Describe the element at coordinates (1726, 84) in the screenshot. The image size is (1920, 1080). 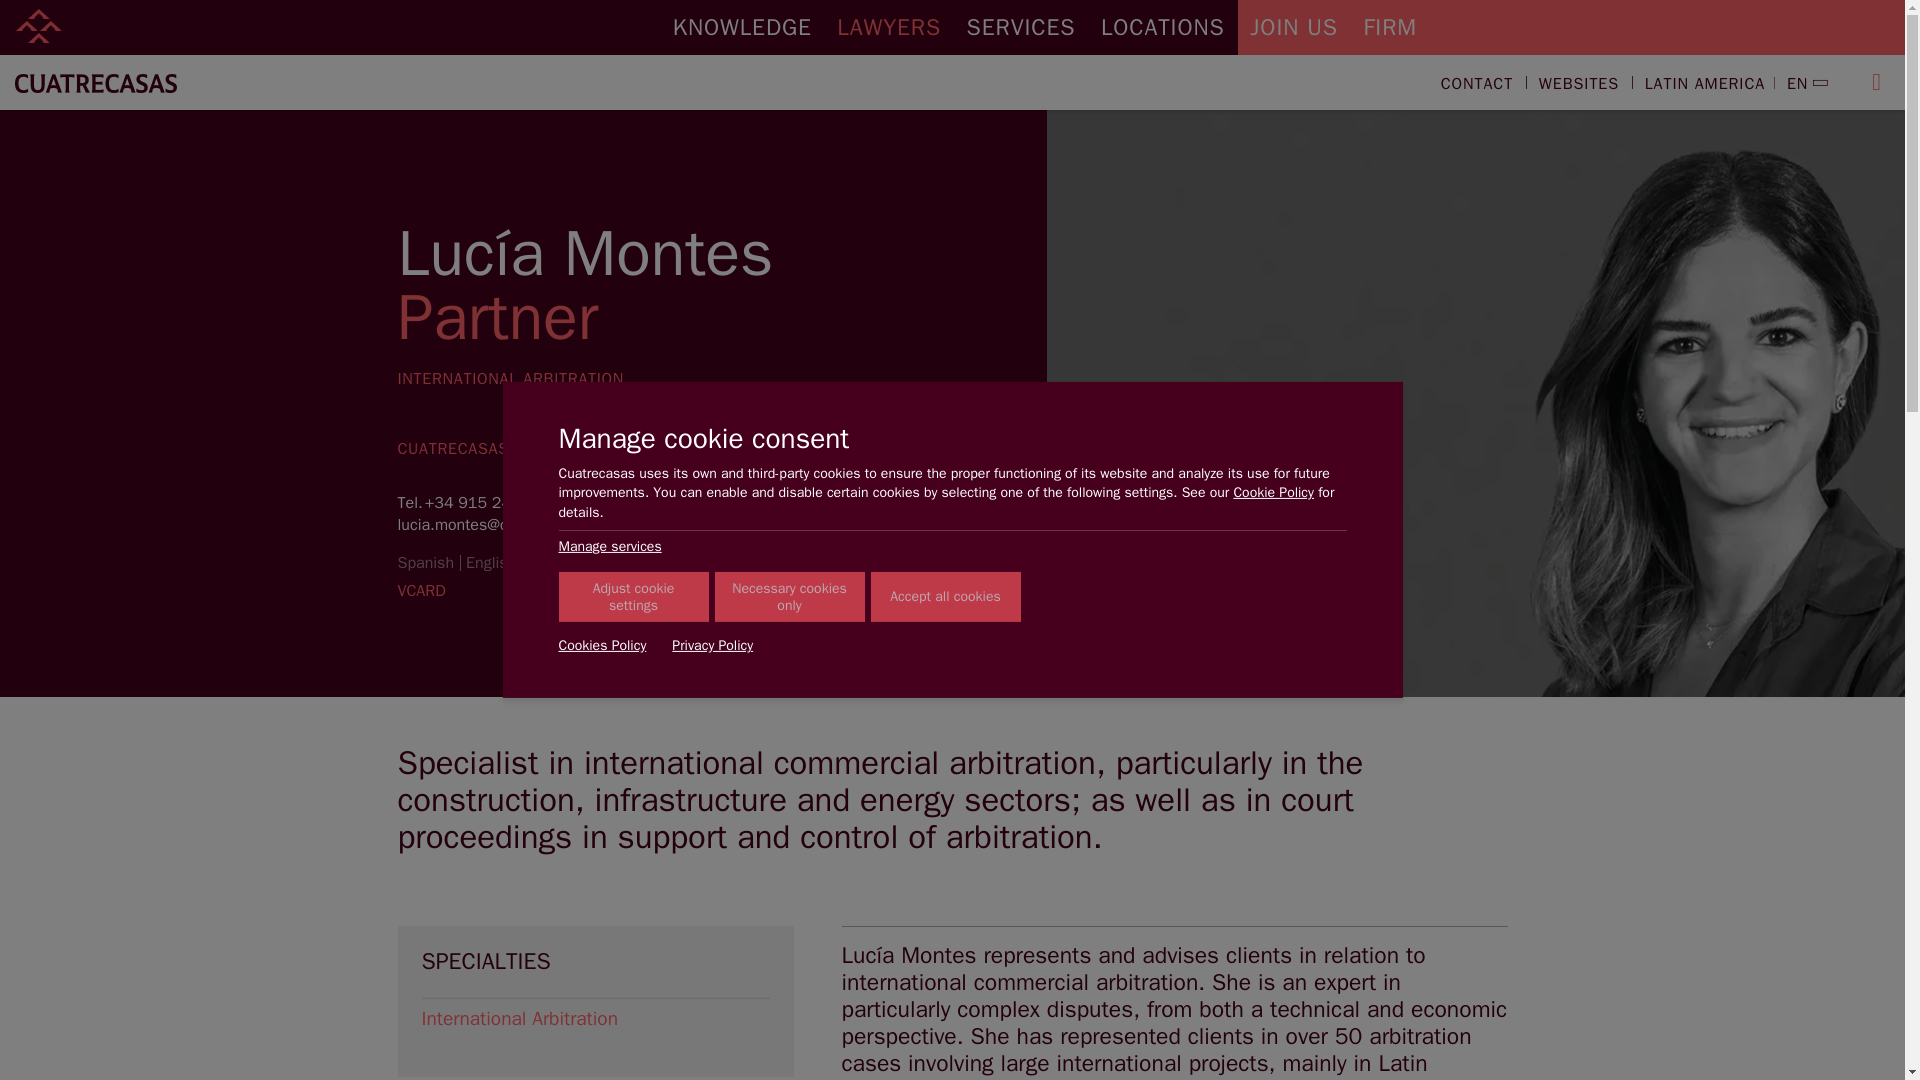
I see `LATIN AMERICA EN` at that location.